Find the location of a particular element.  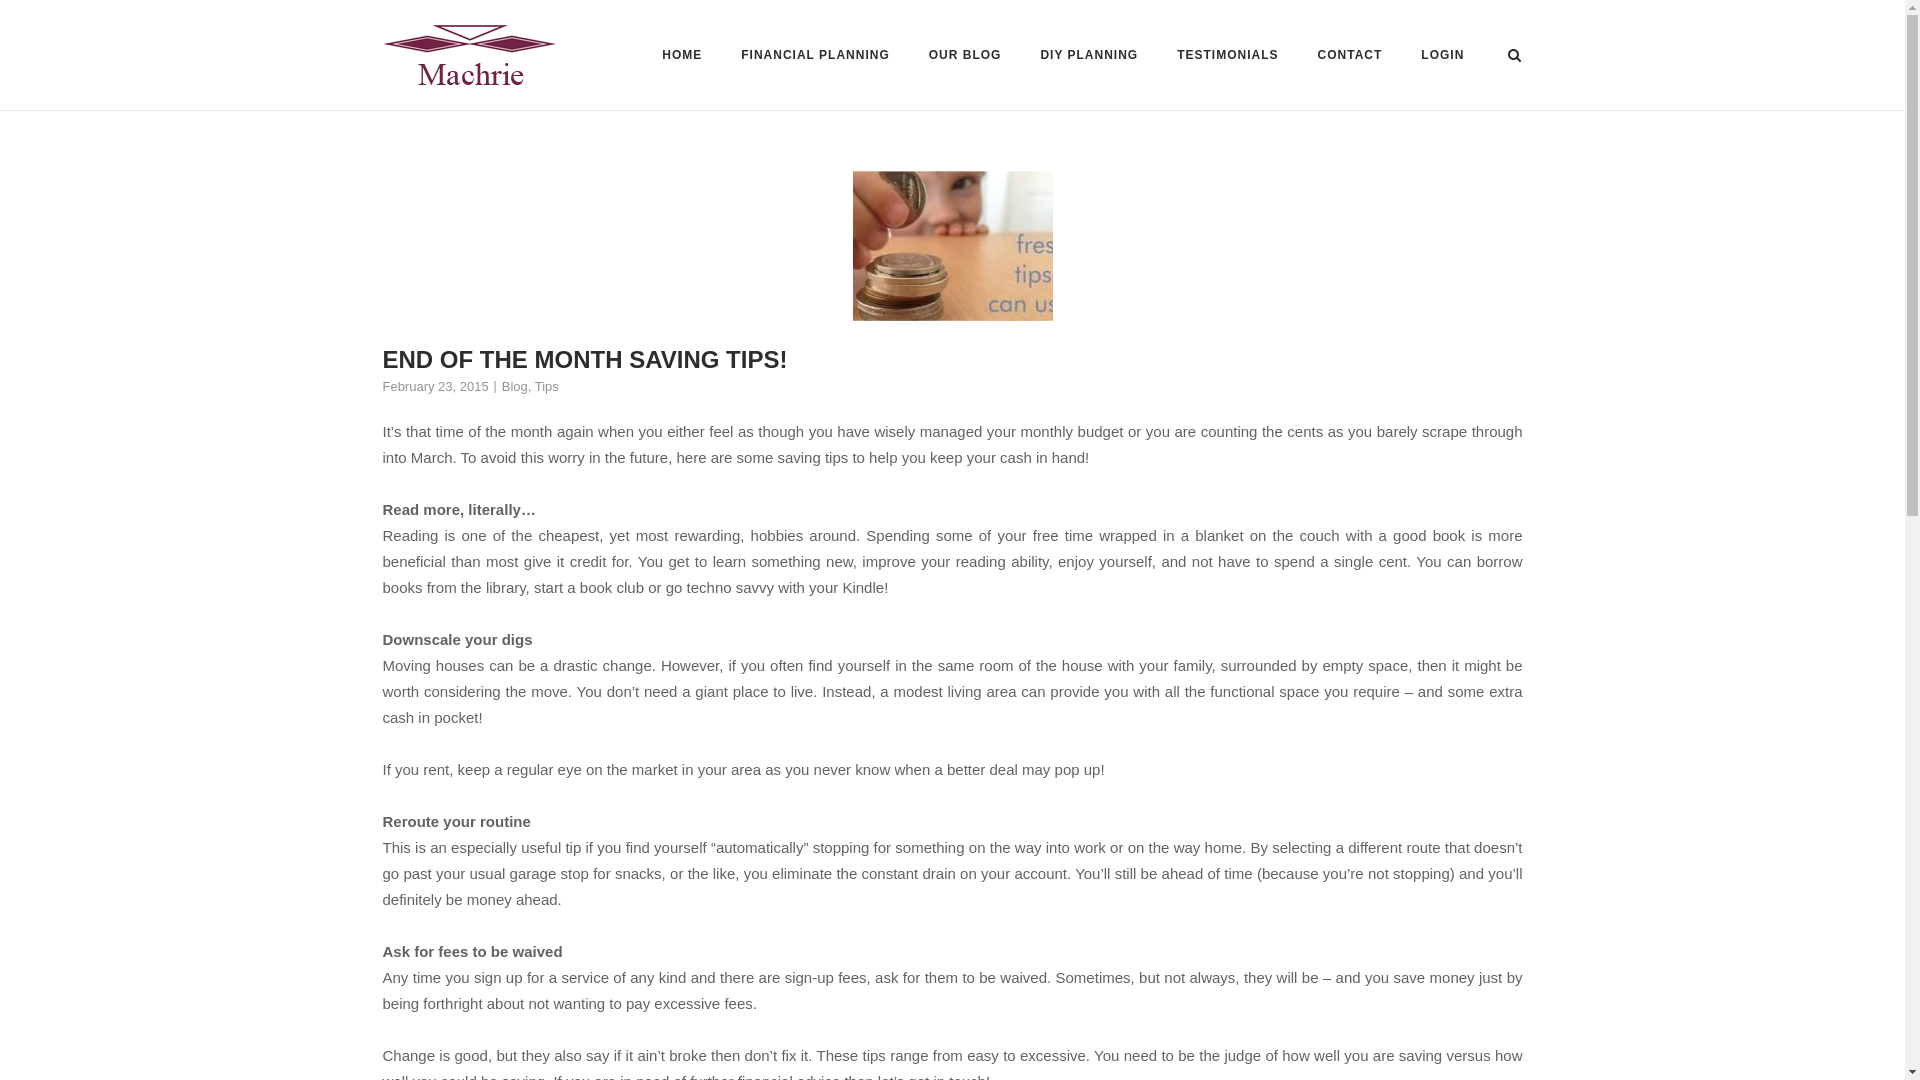

OUR BLOG is located at coordinates (966, 58).